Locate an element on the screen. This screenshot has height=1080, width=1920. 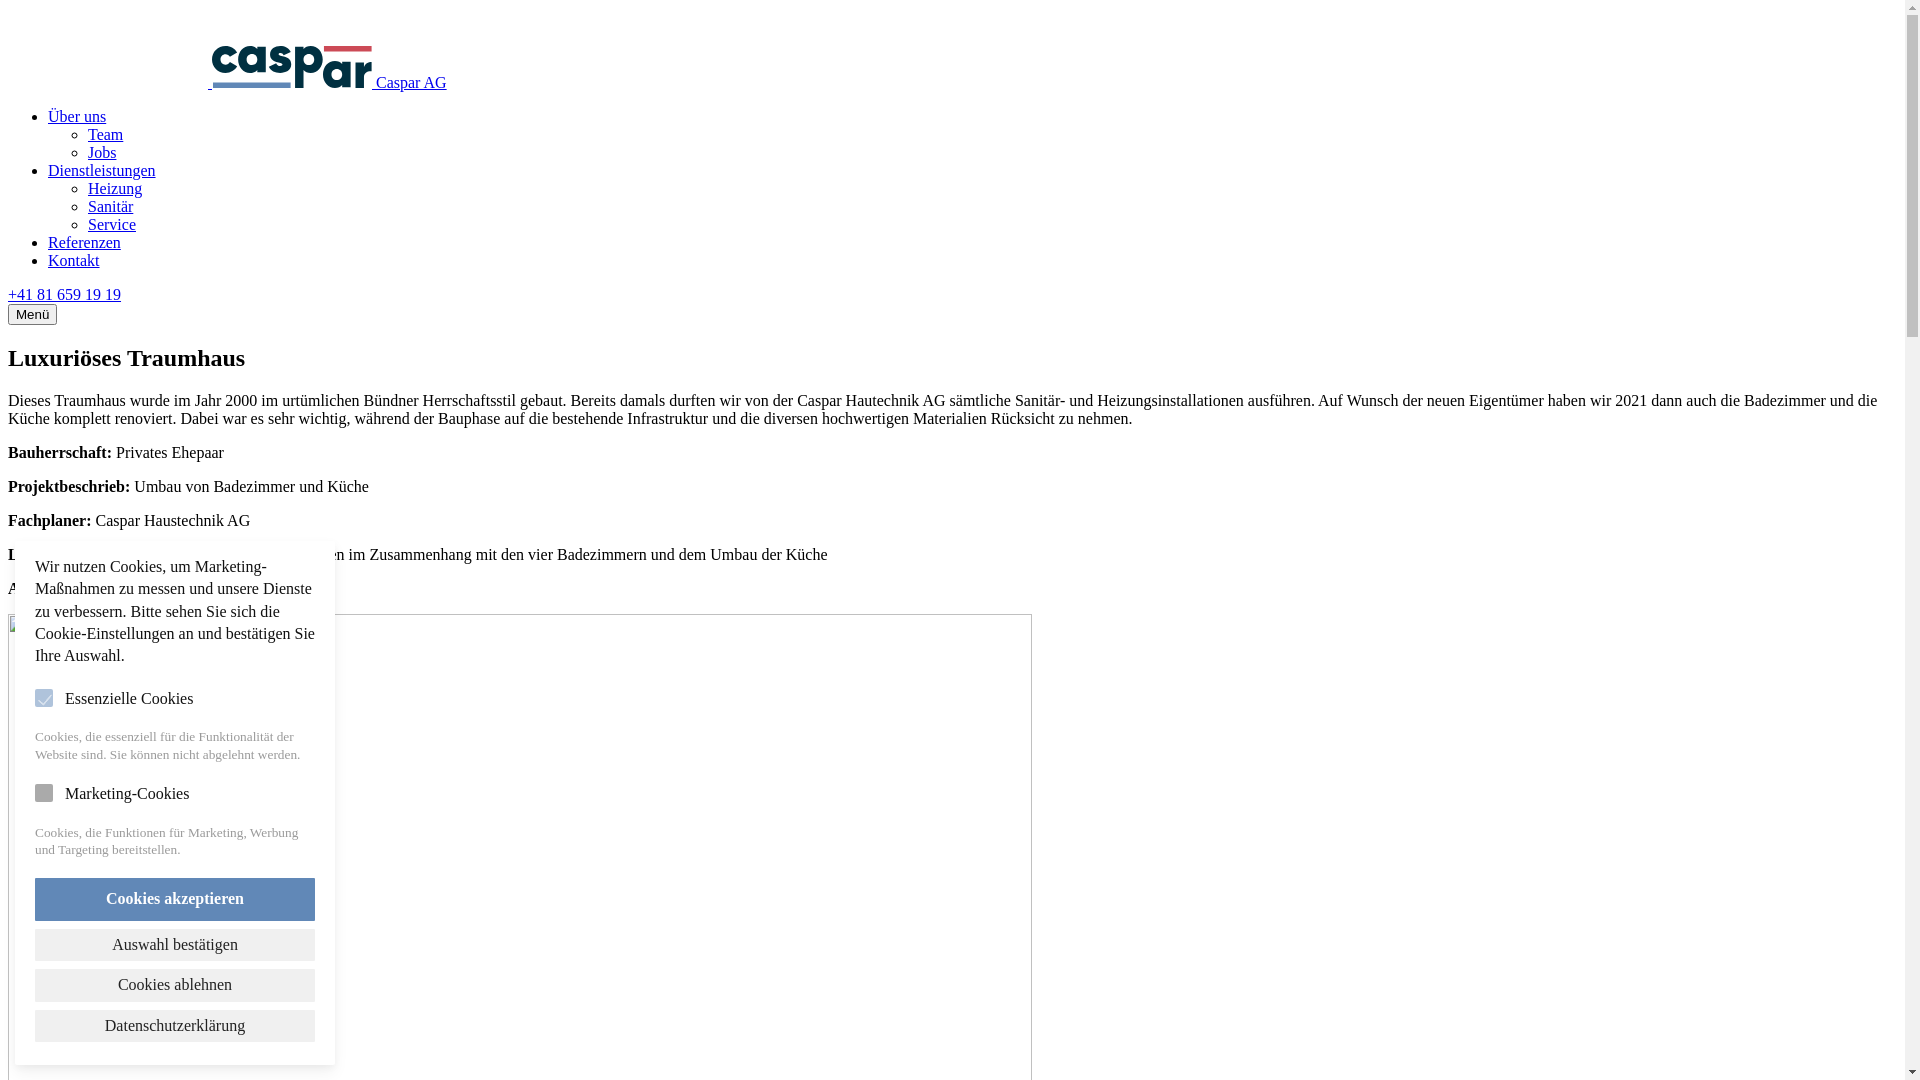
Cookies akzeptieren is located at coordinates (175, 899).